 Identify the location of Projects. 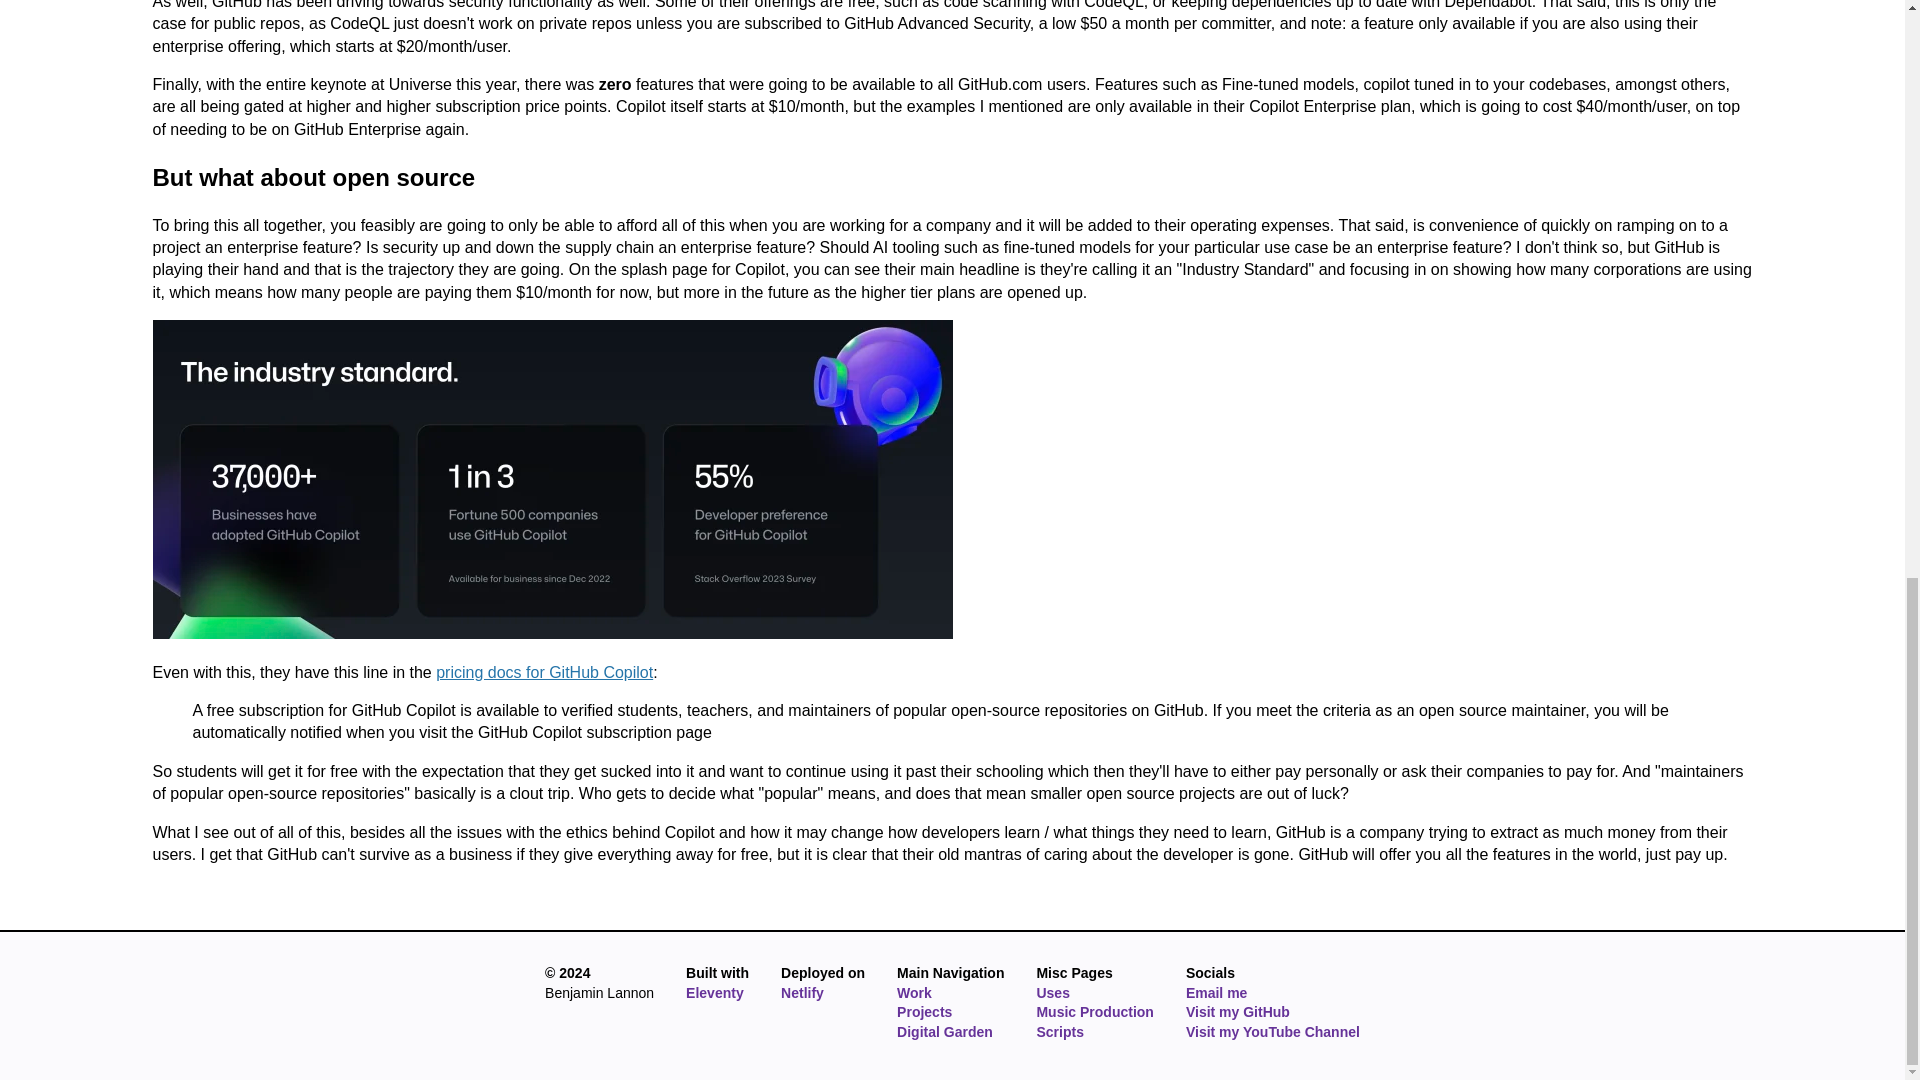
(950, 1012).